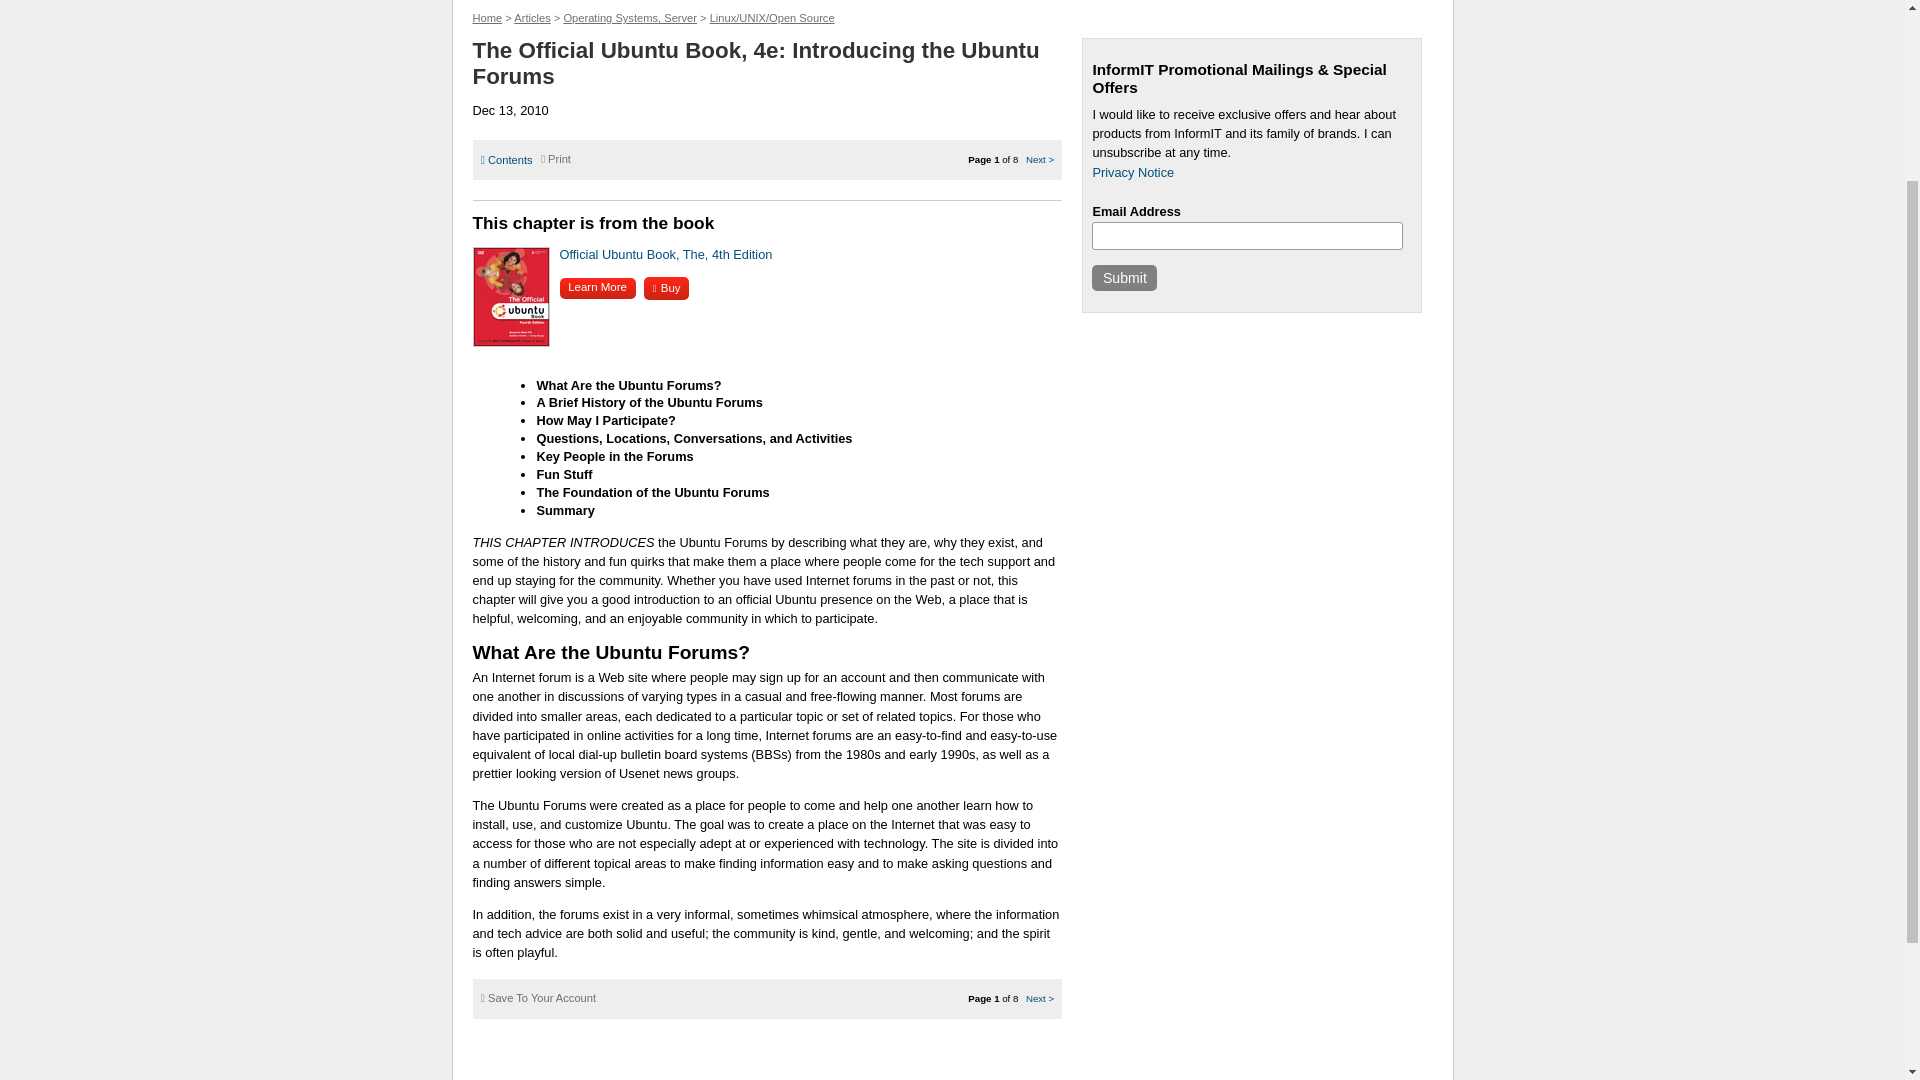  I want to click on Submit, so click(1124, 277).